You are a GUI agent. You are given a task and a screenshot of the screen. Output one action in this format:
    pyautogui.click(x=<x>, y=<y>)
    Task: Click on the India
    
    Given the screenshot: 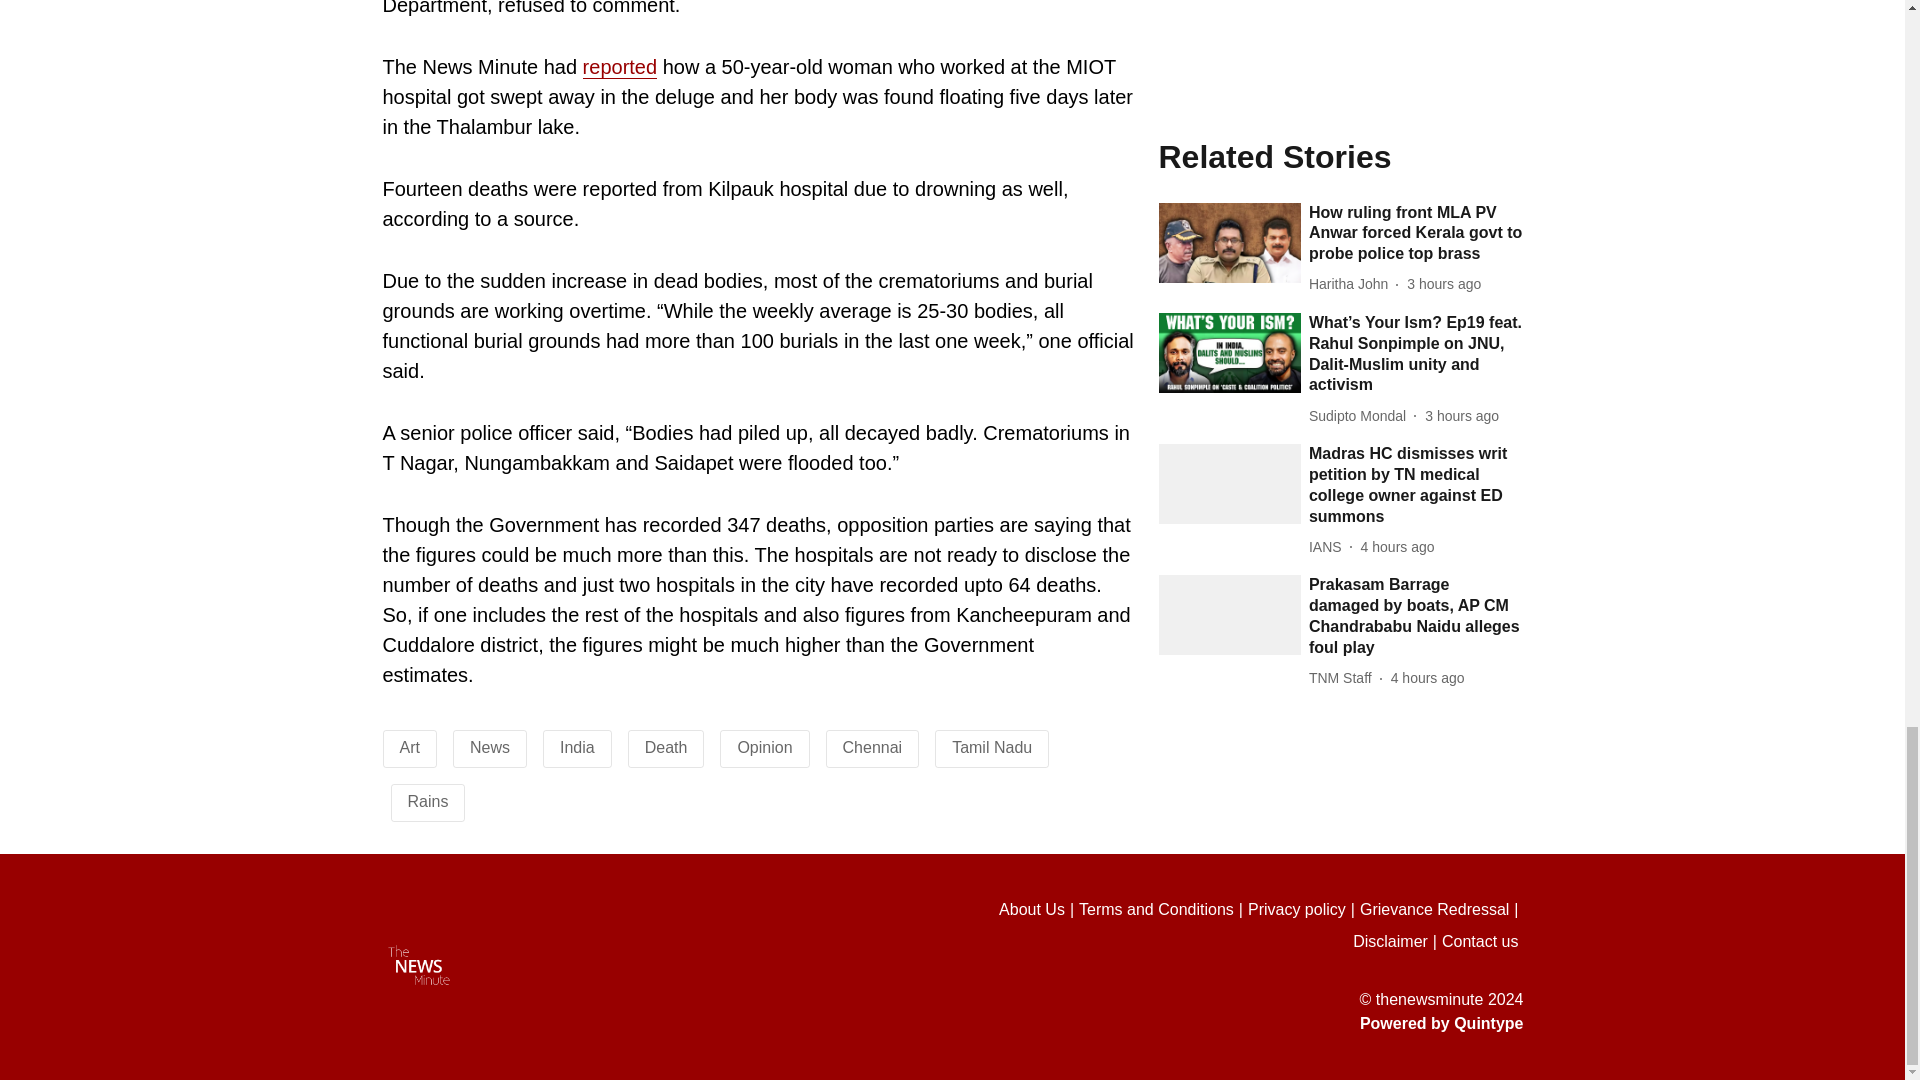 What is the action you would take?
    pyautogui.click(x=578, y=747)
    